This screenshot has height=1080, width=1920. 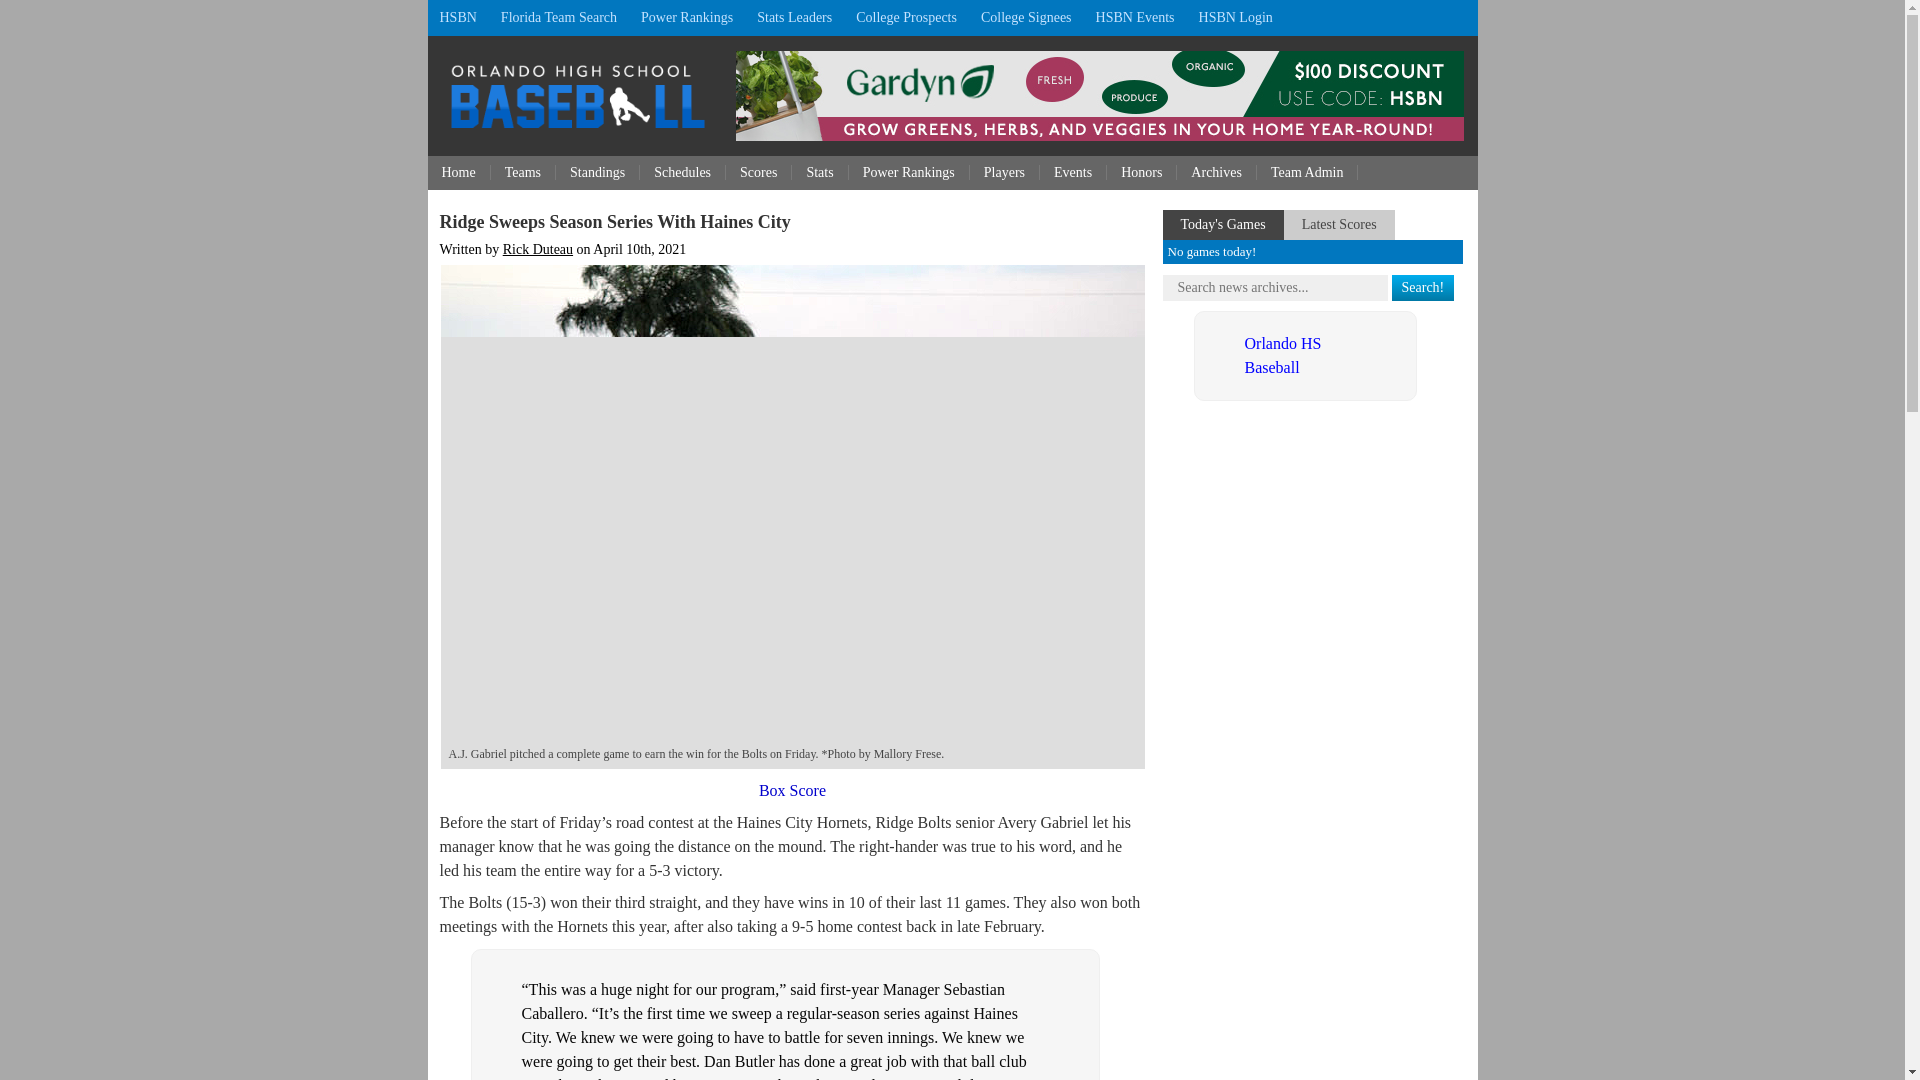 I want to click on College Signees, so click(x=1026, y=18).